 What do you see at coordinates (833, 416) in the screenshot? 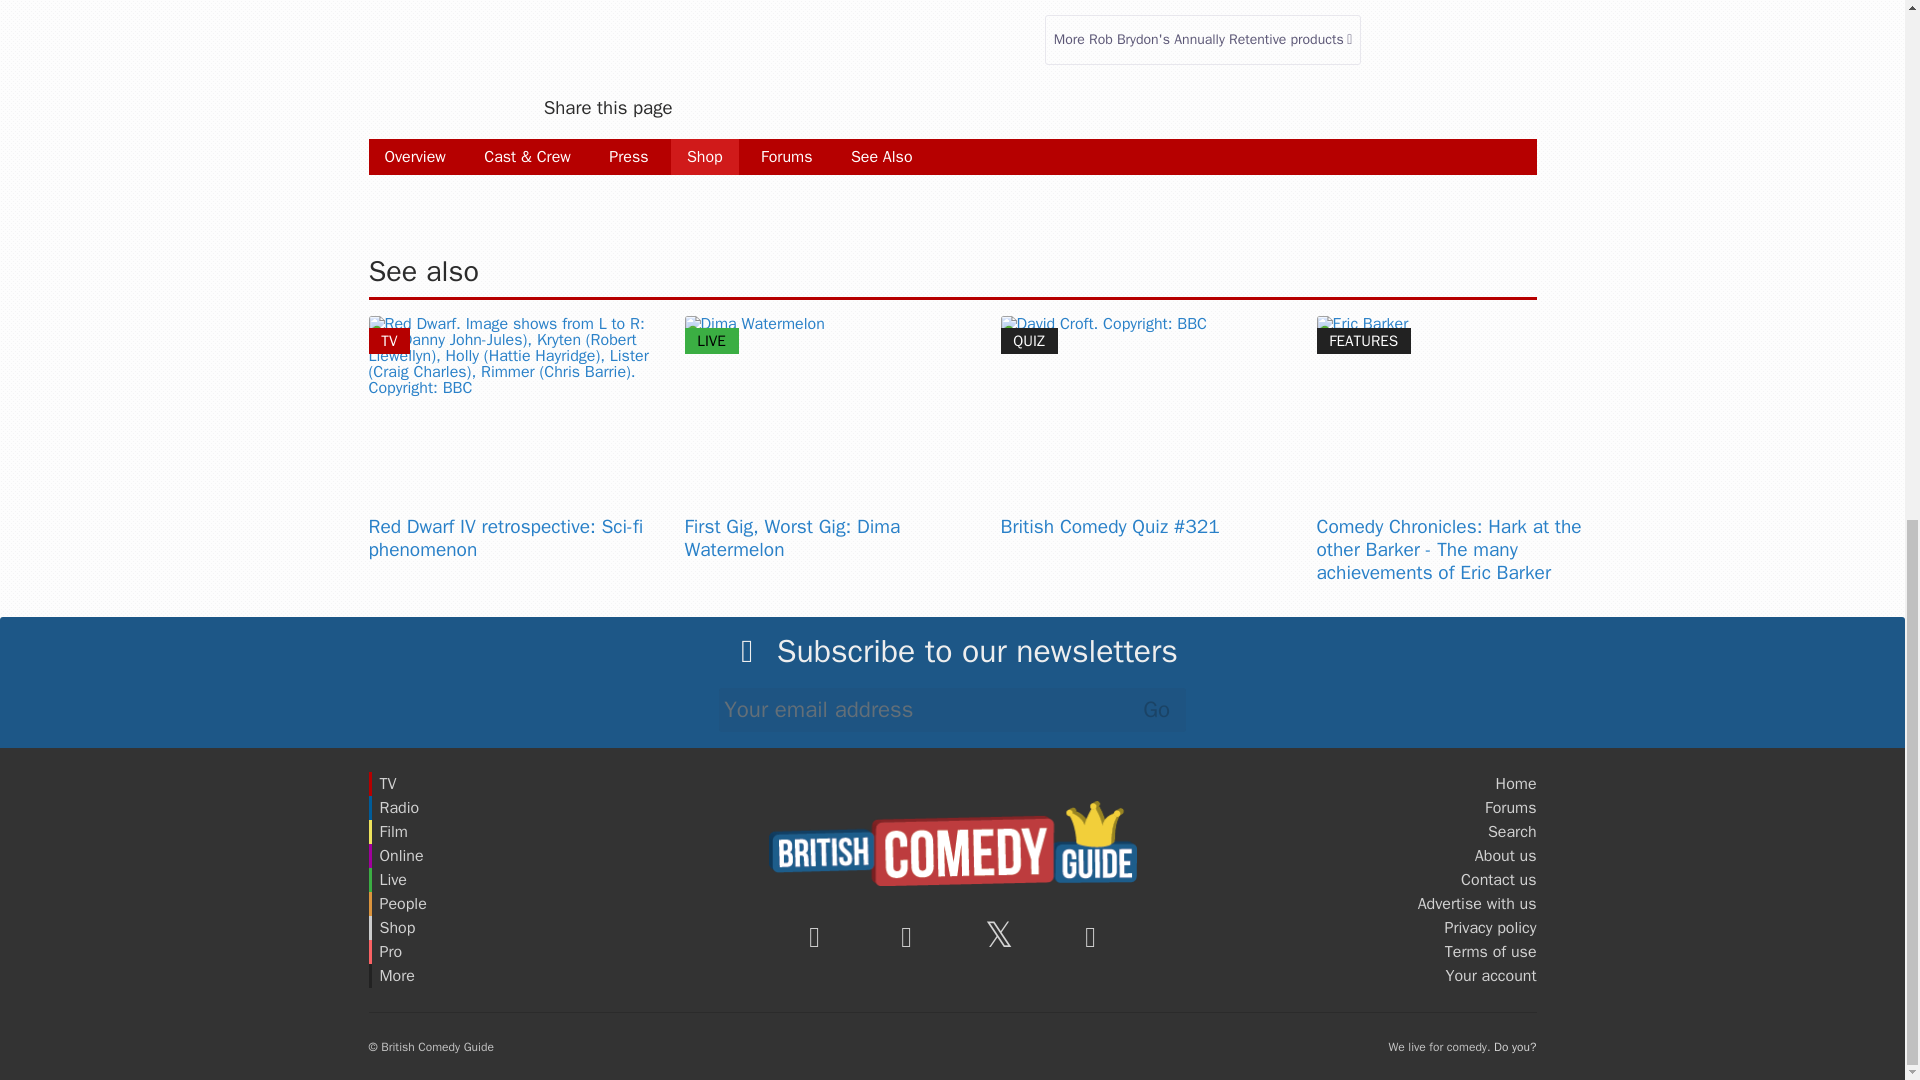
I see `Dima Watermelon` at bounding box center [833, 416].